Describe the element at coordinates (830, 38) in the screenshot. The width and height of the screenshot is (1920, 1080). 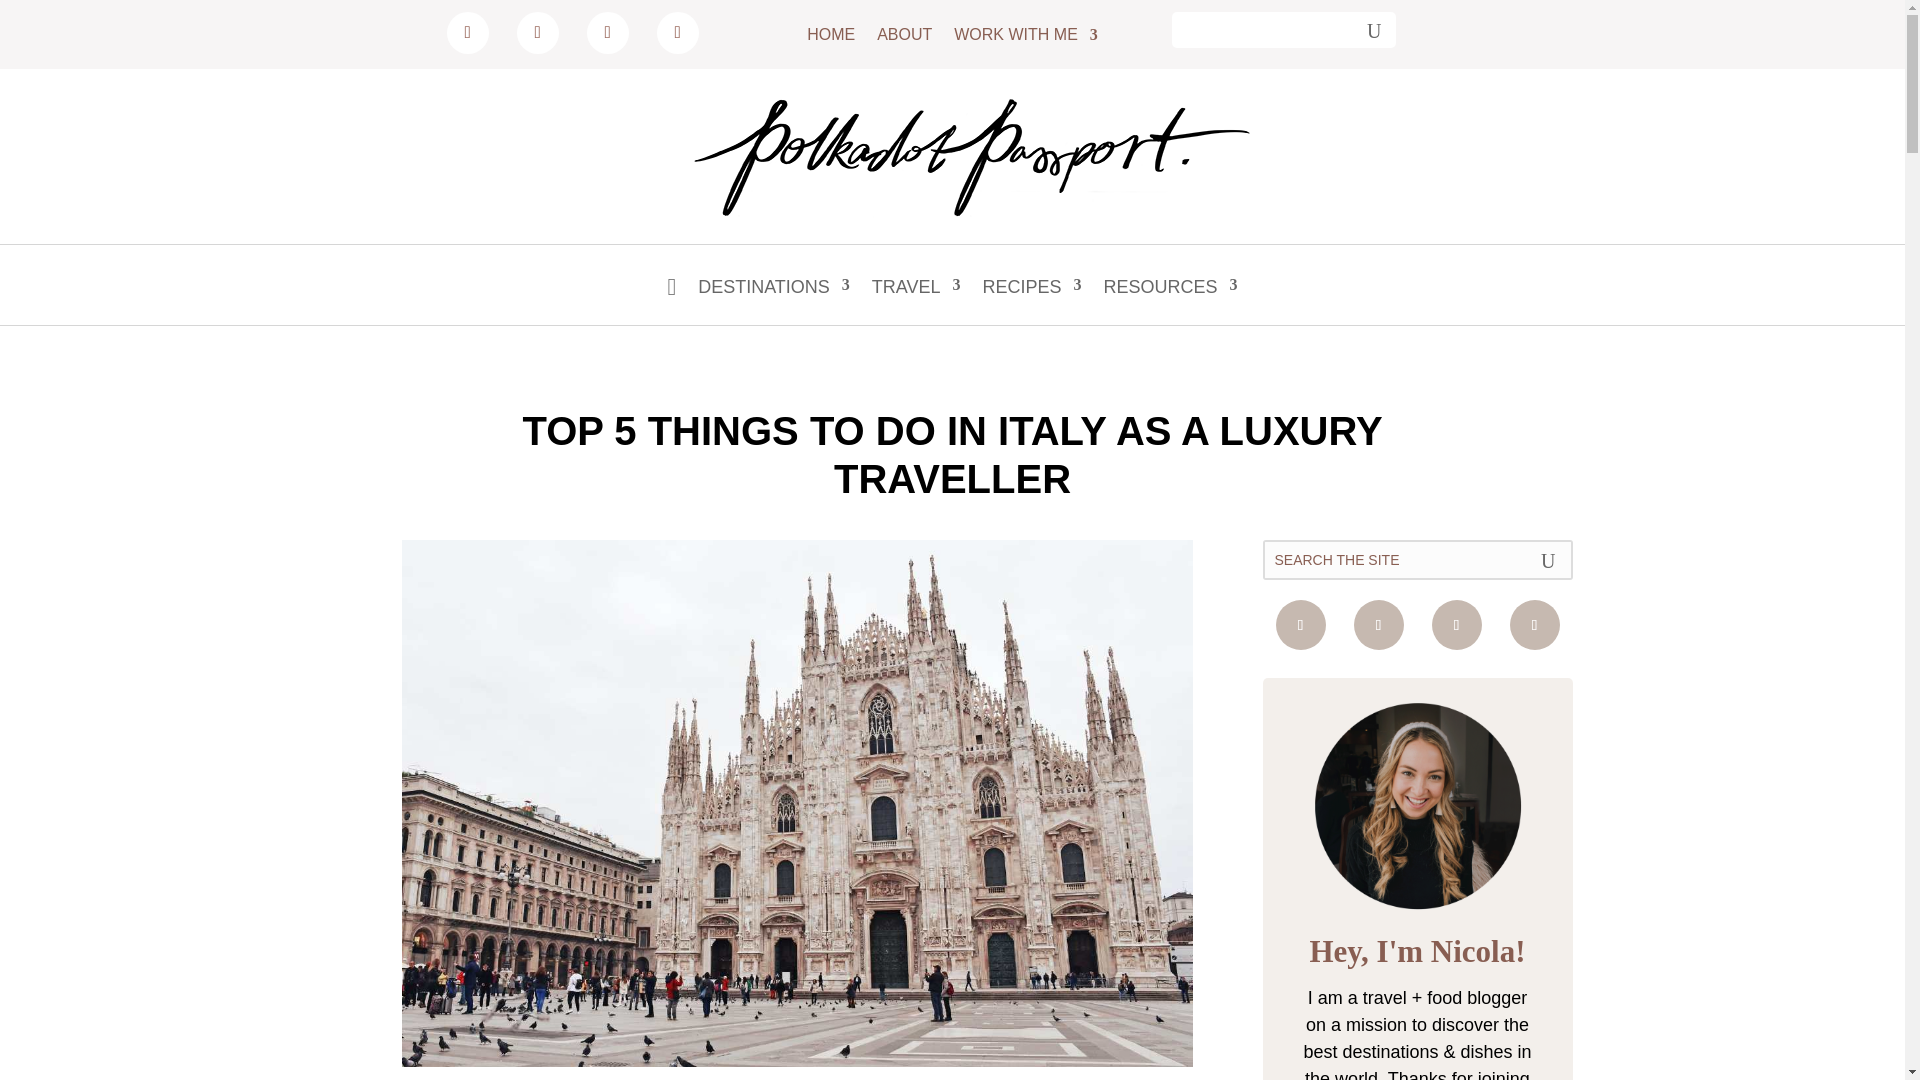
I see `HOME` at that location.